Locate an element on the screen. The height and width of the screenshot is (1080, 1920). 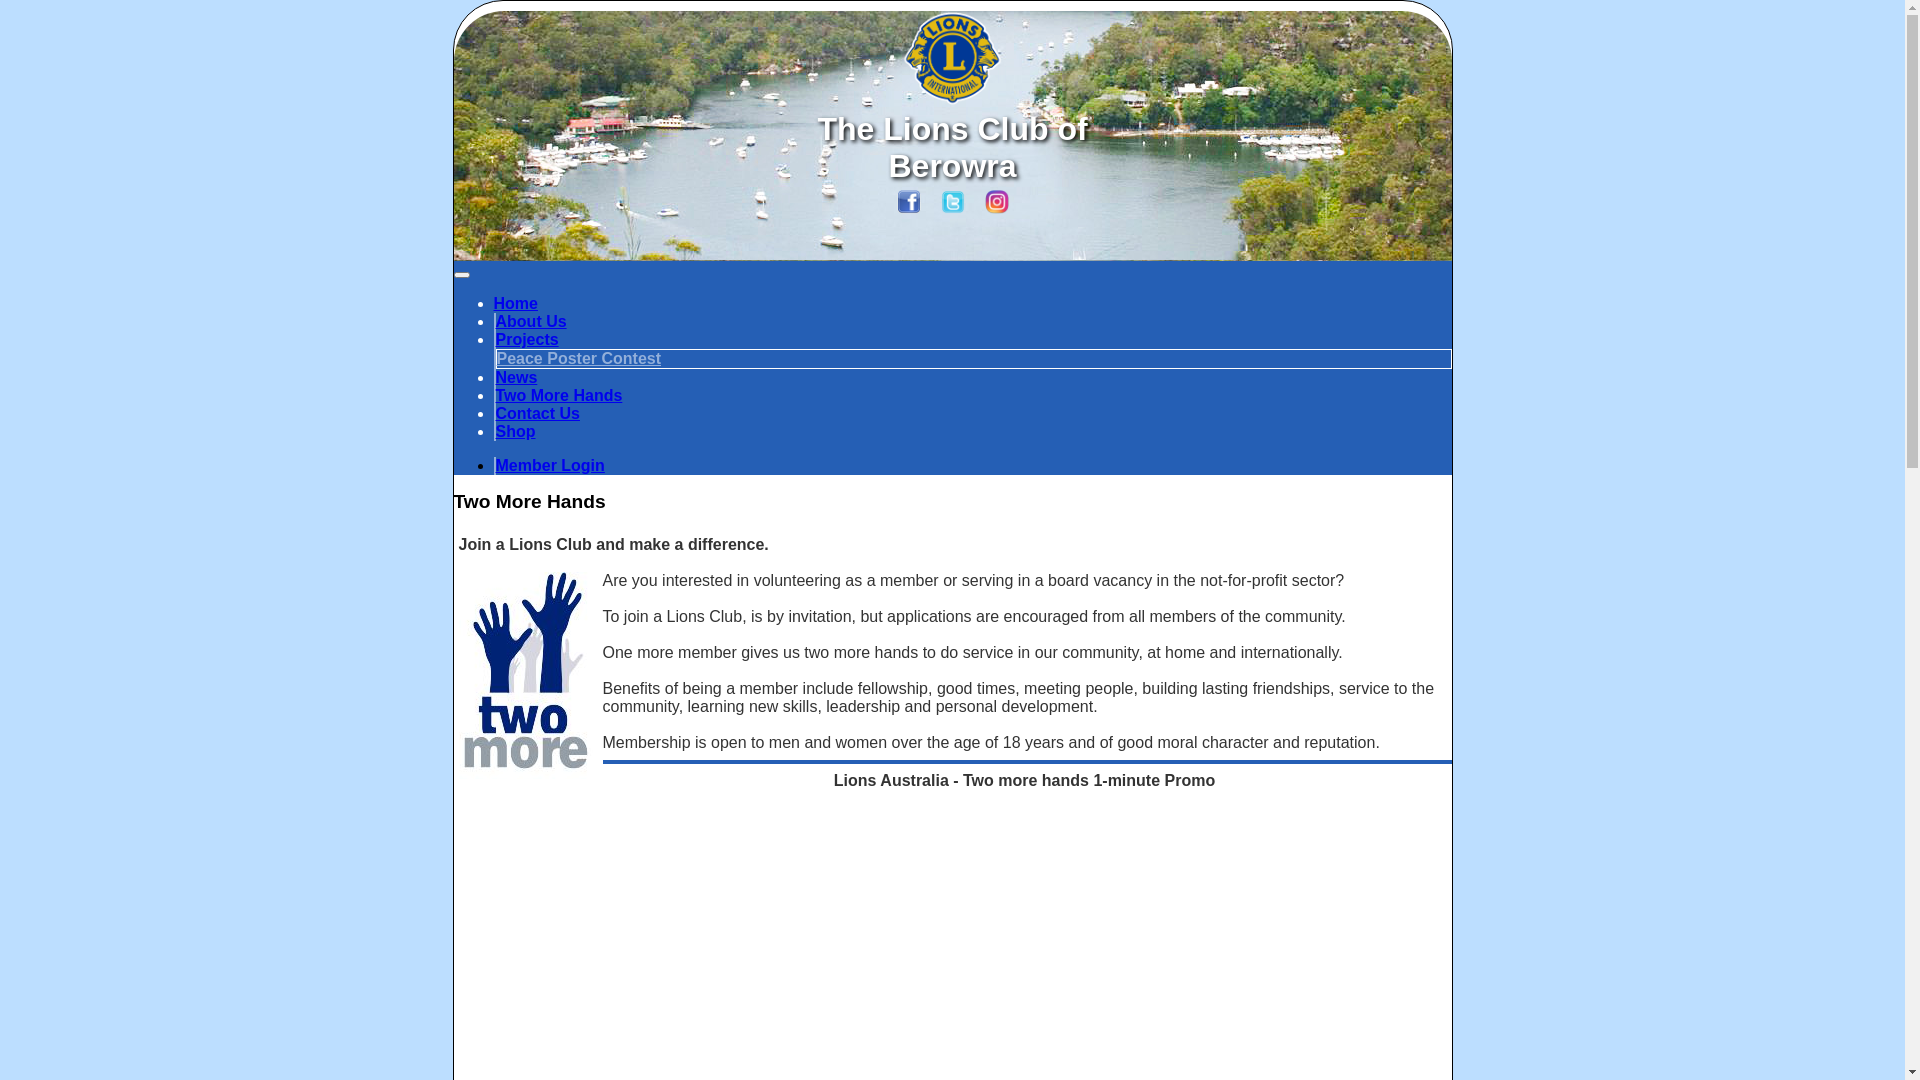
Peace Poster Contest is located at coordinates (578, 358).